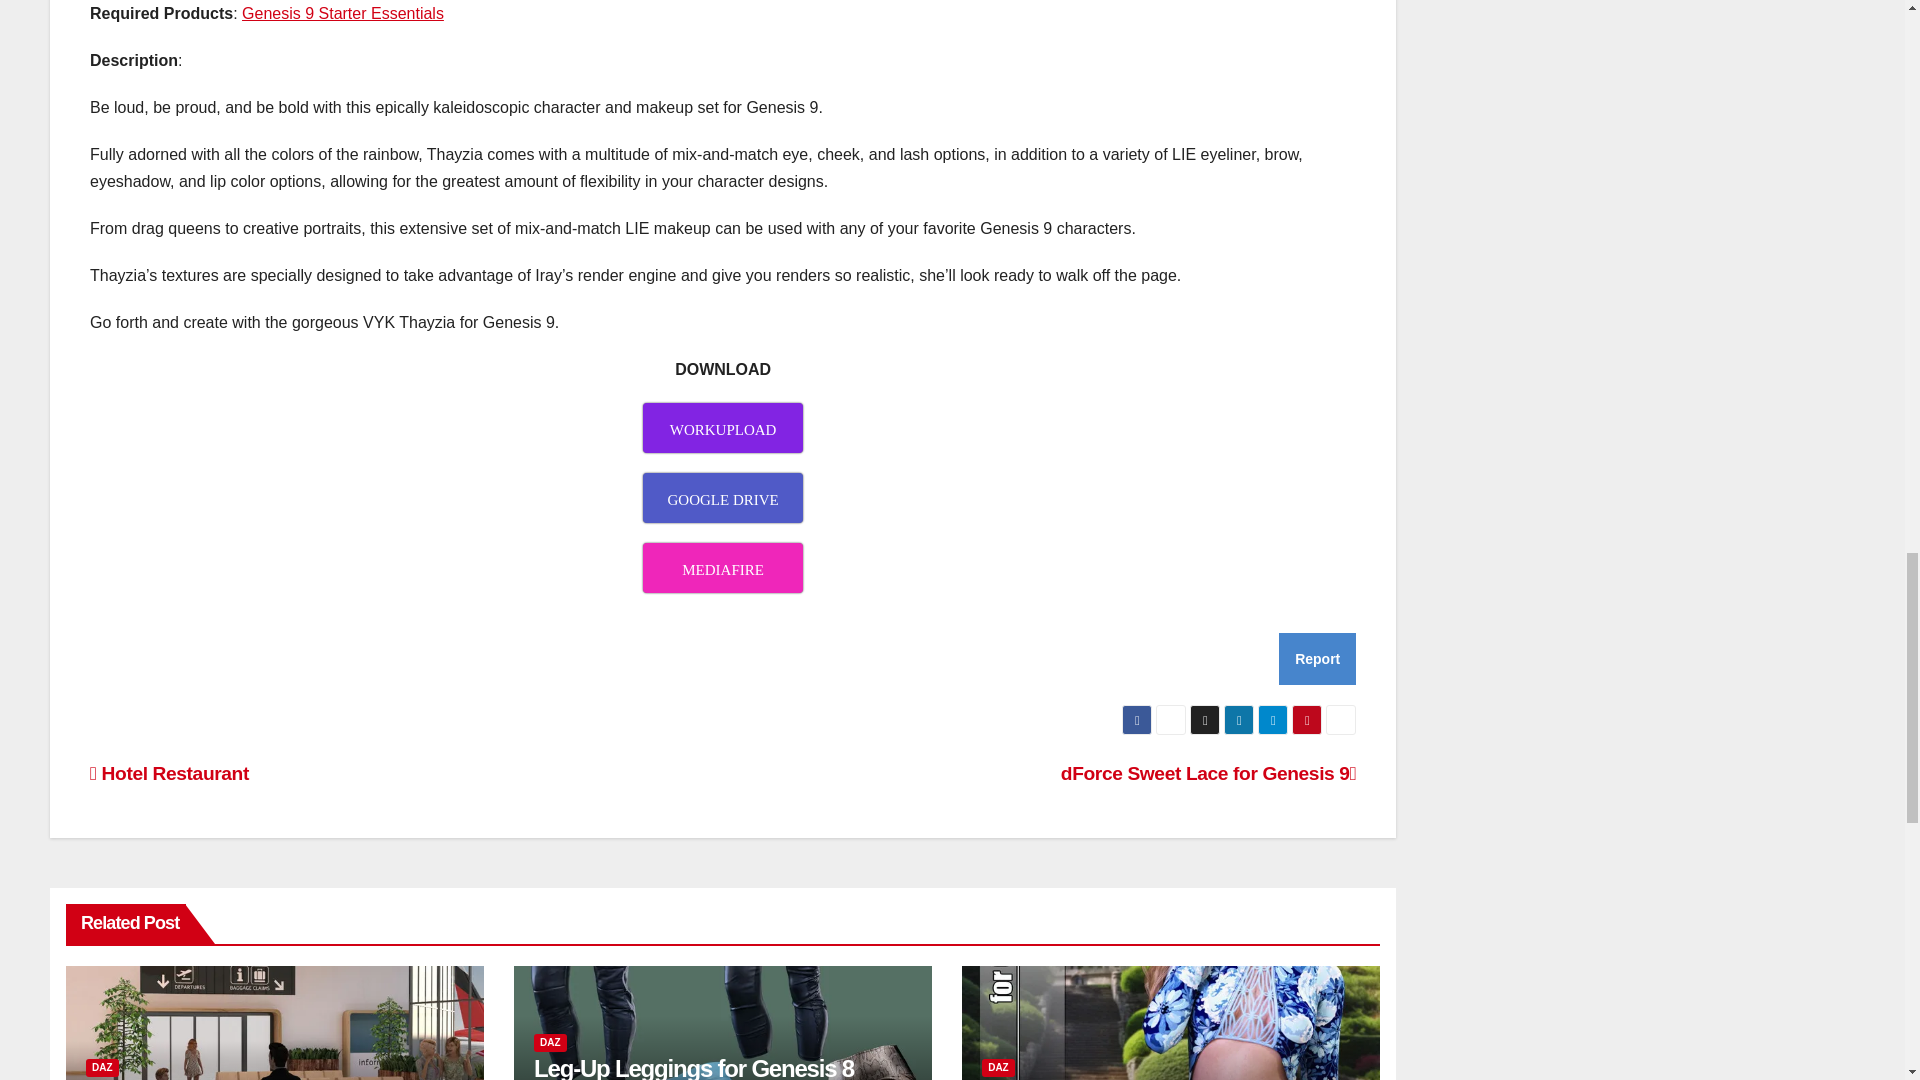 Image resolution: width=1920 pixels, height=1080 pixels. What do you see at coordinates (722, 568) in the screenshot?
I see `MEDIAFIRE` at bounding box center [722, 568].